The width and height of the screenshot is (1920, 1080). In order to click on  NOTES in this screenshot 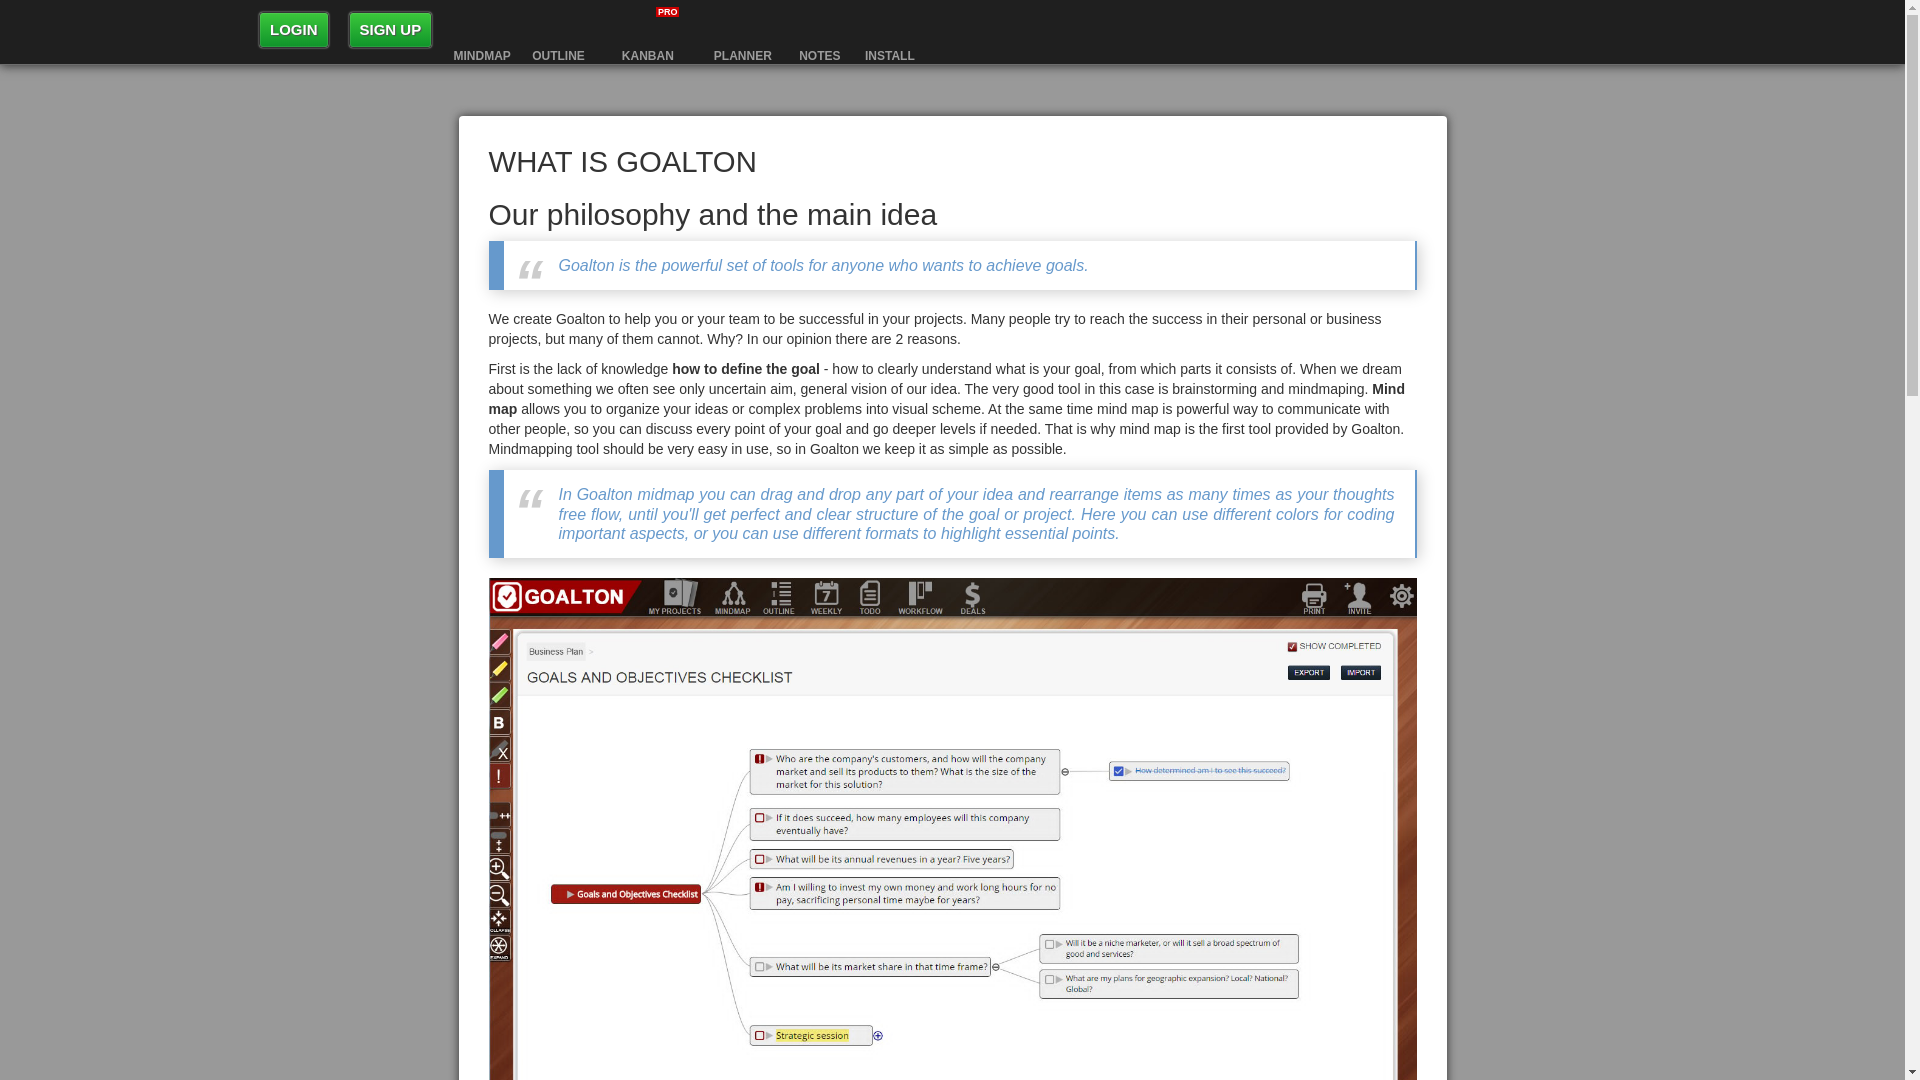, I will do `click(820, 30)`.